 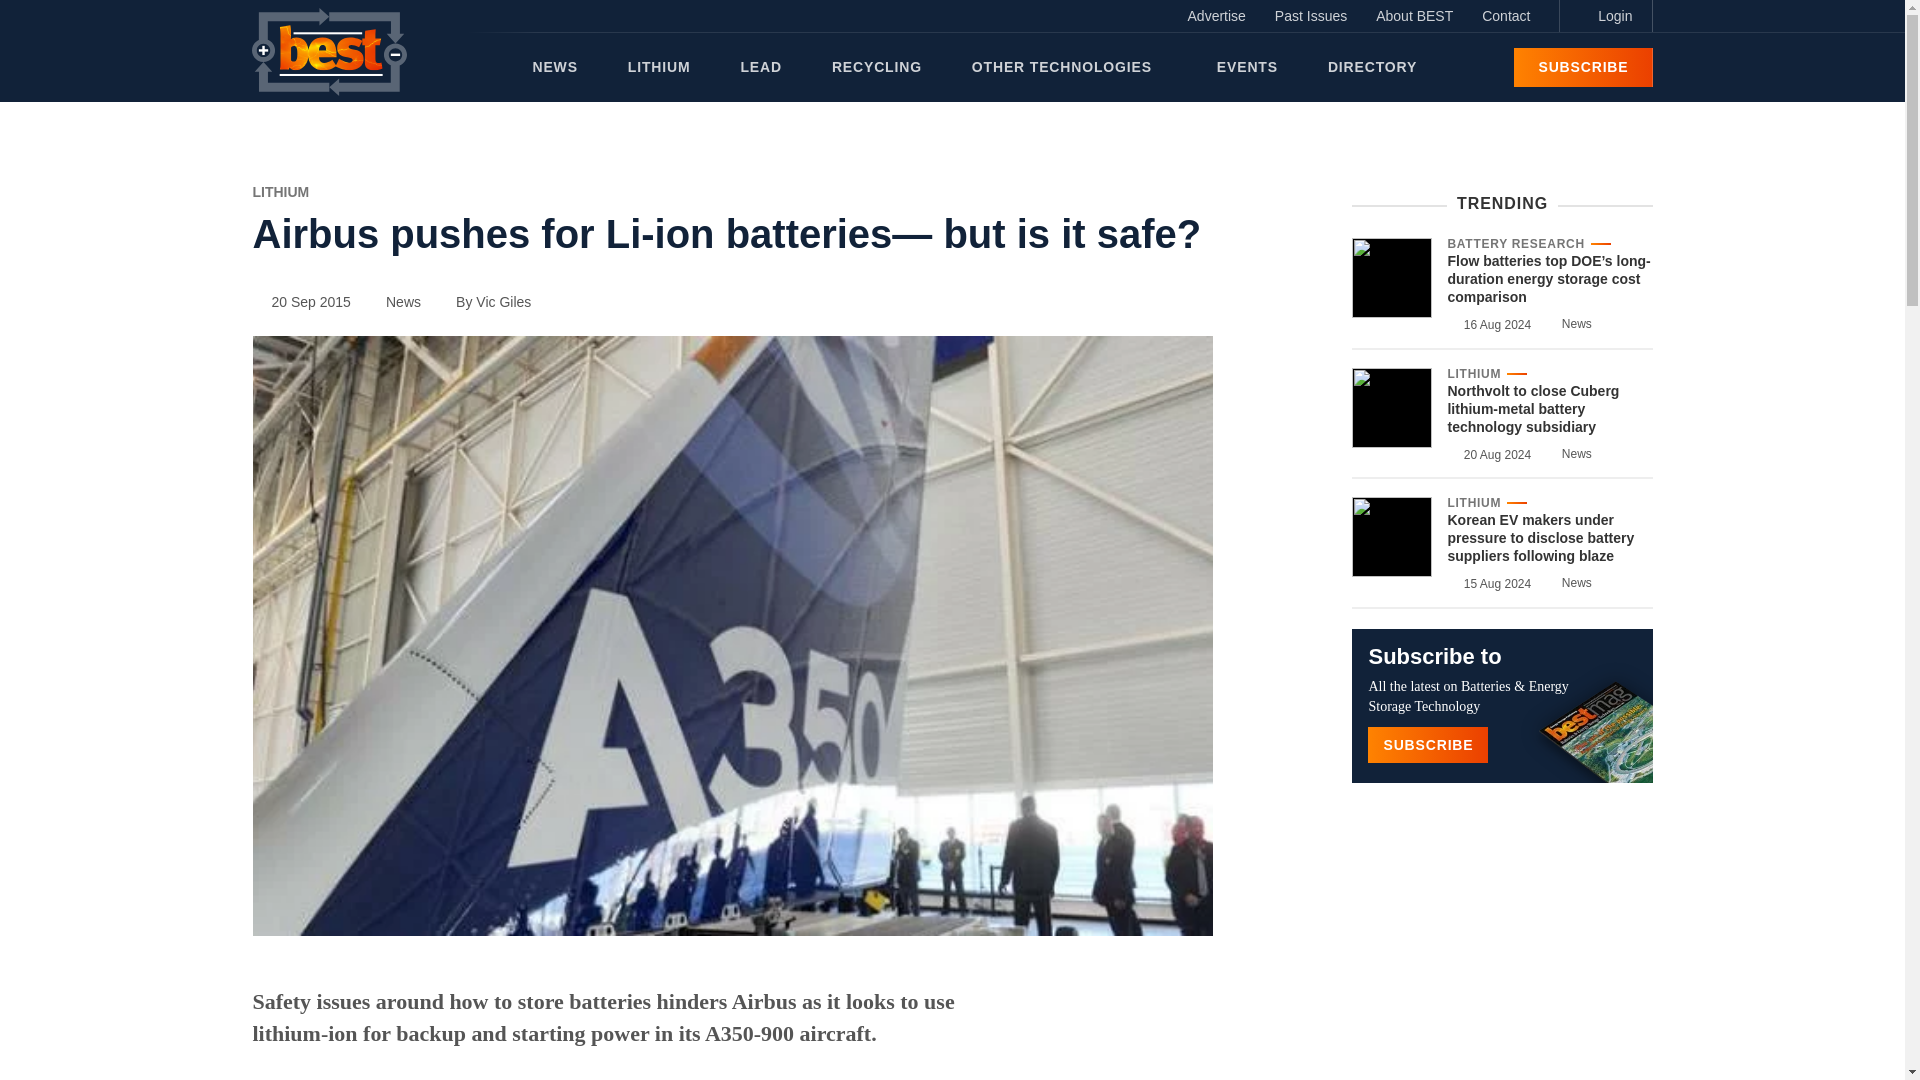 What do you see at coordinates (280, 191) in the screenshot?
I see `LITHIUM` at bounding box center [280, 191].